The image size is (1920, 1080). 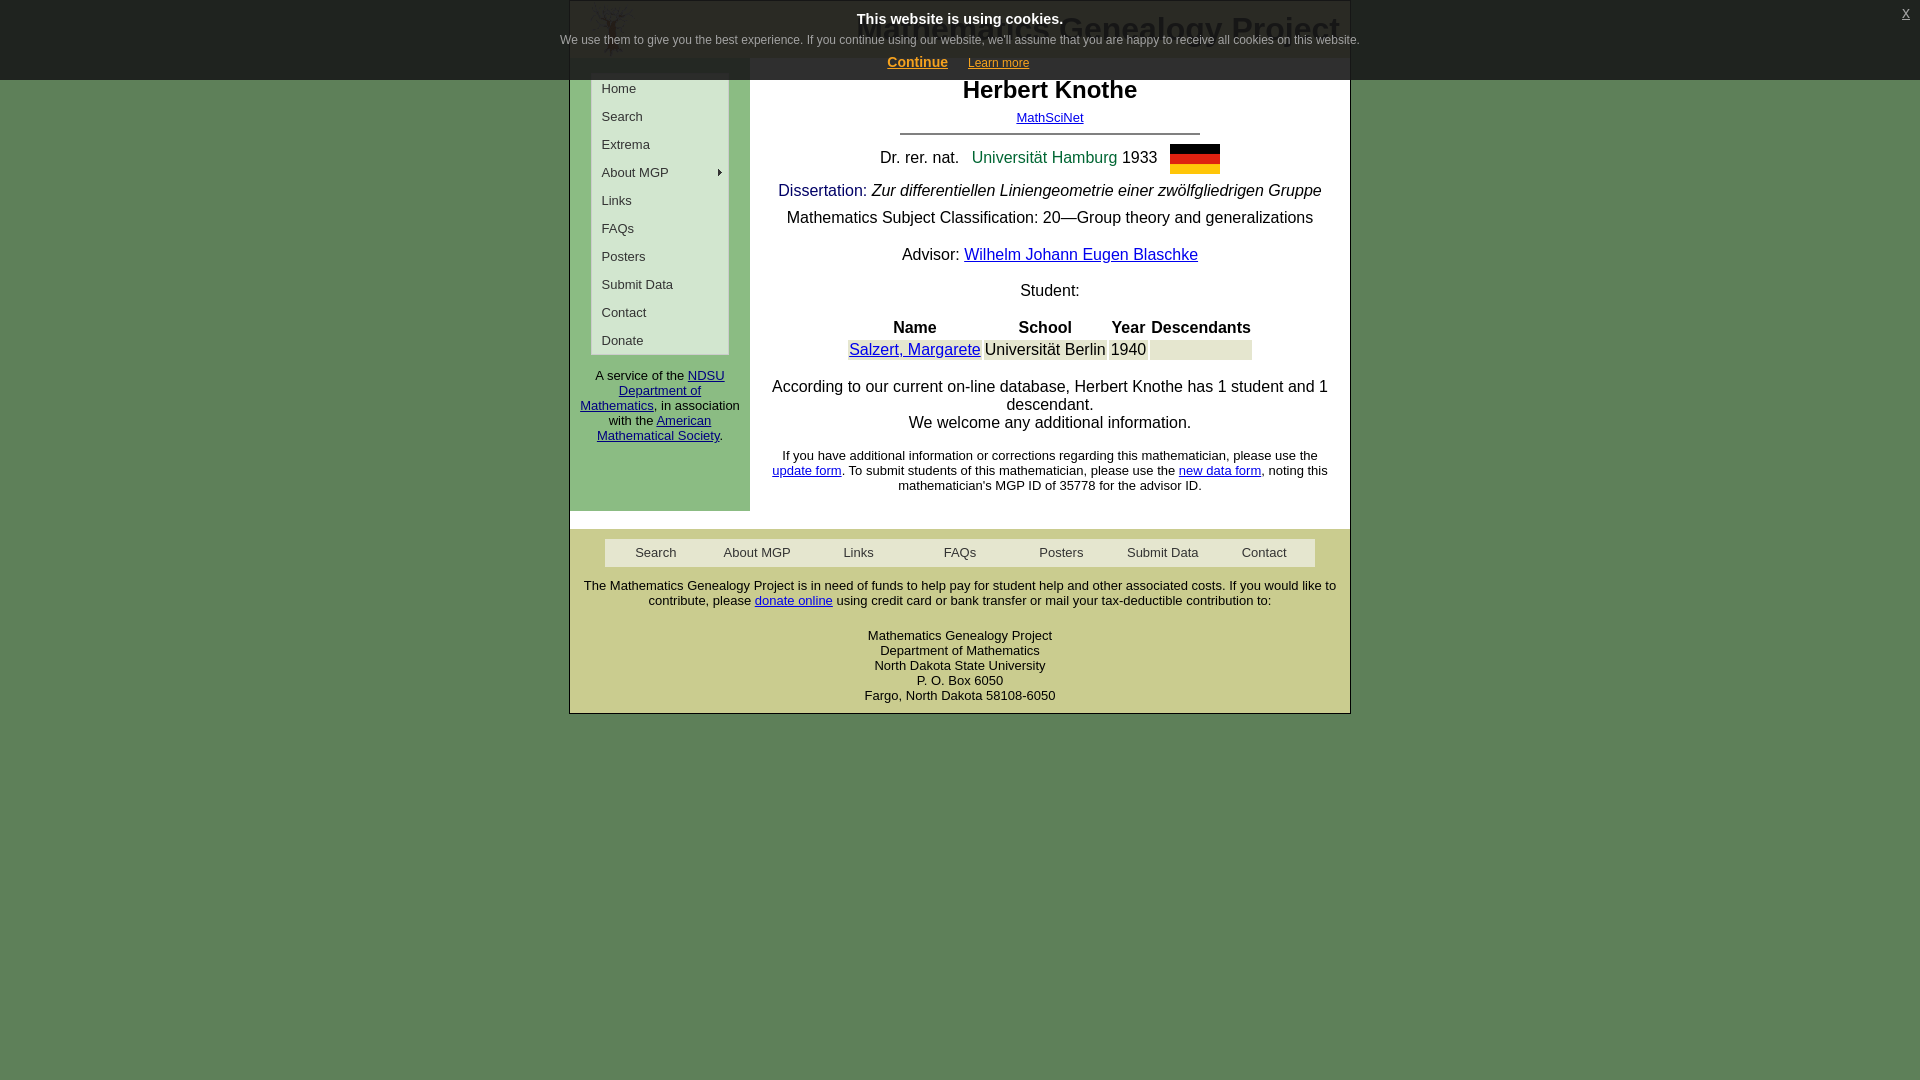 I want to click on MathSciNet, so click(x=1048, y=118).